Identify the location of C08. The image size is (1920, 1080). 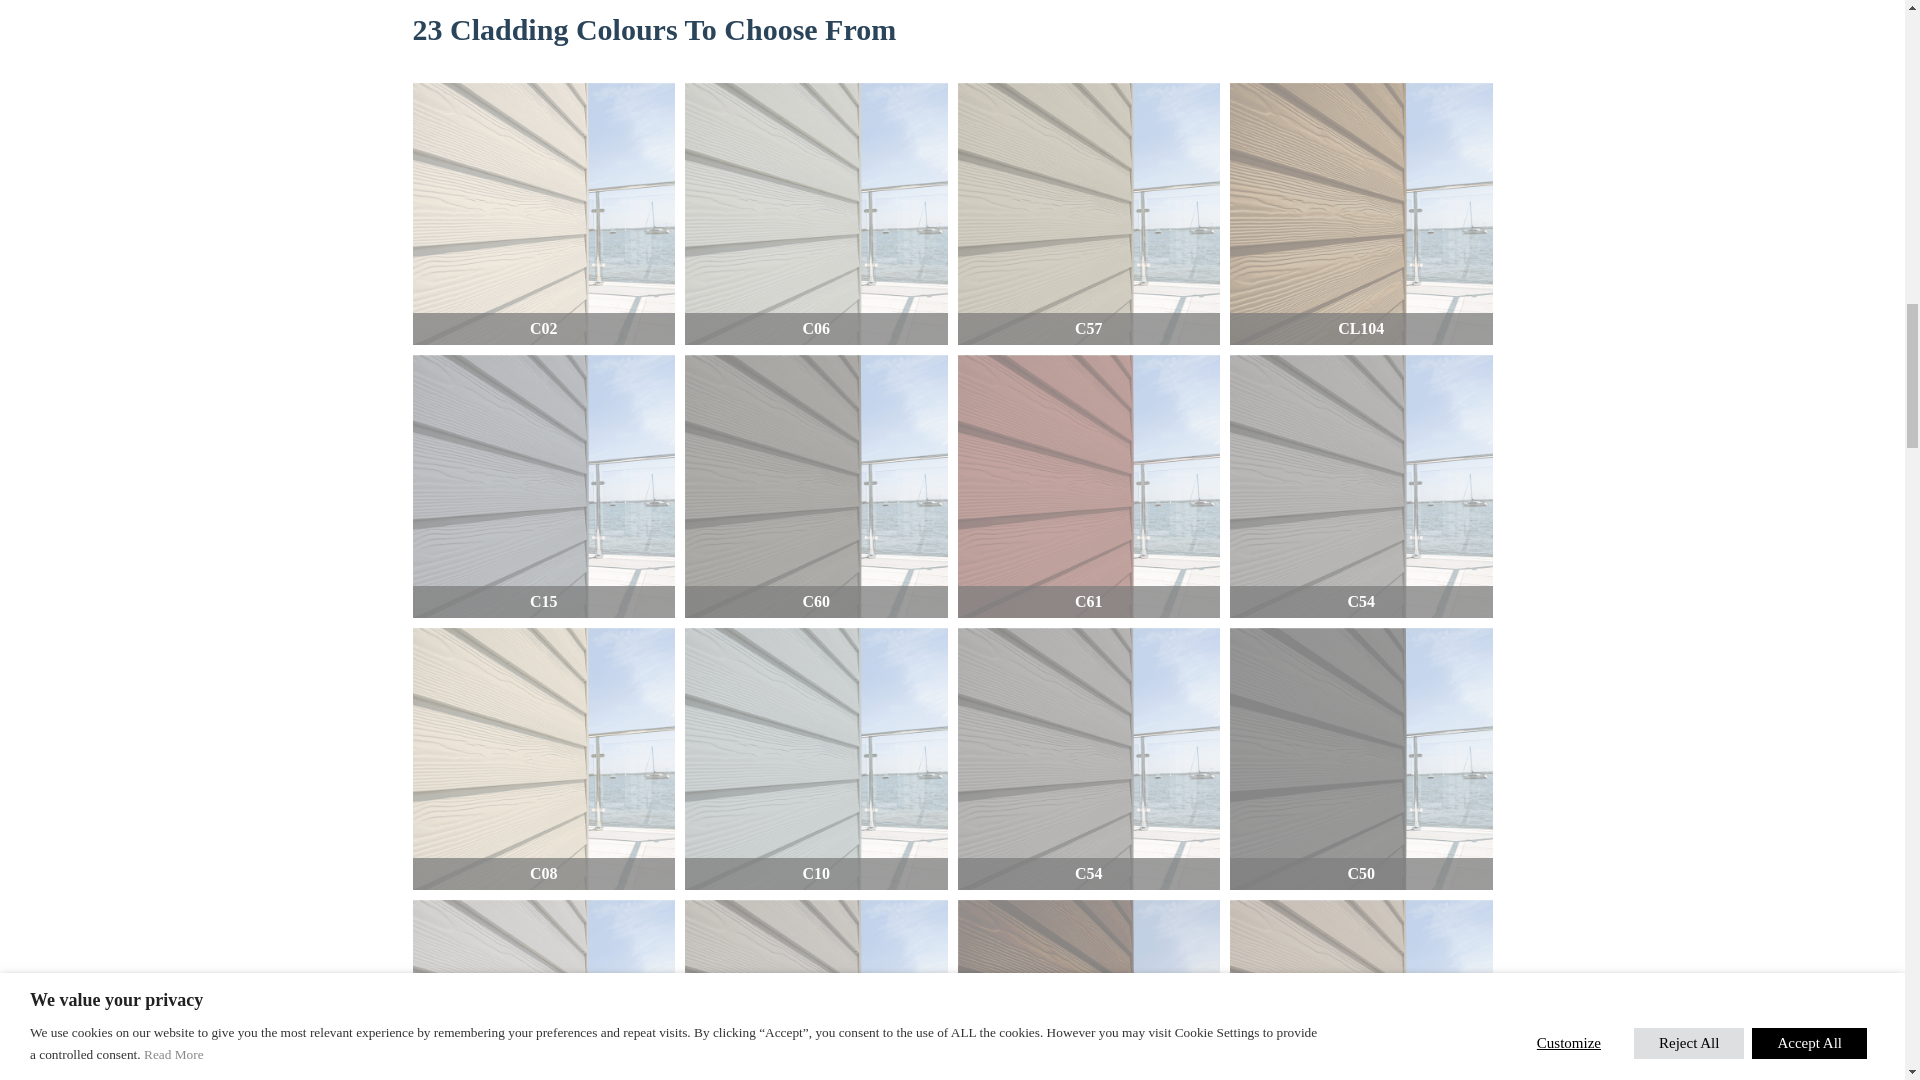
(544, 759).